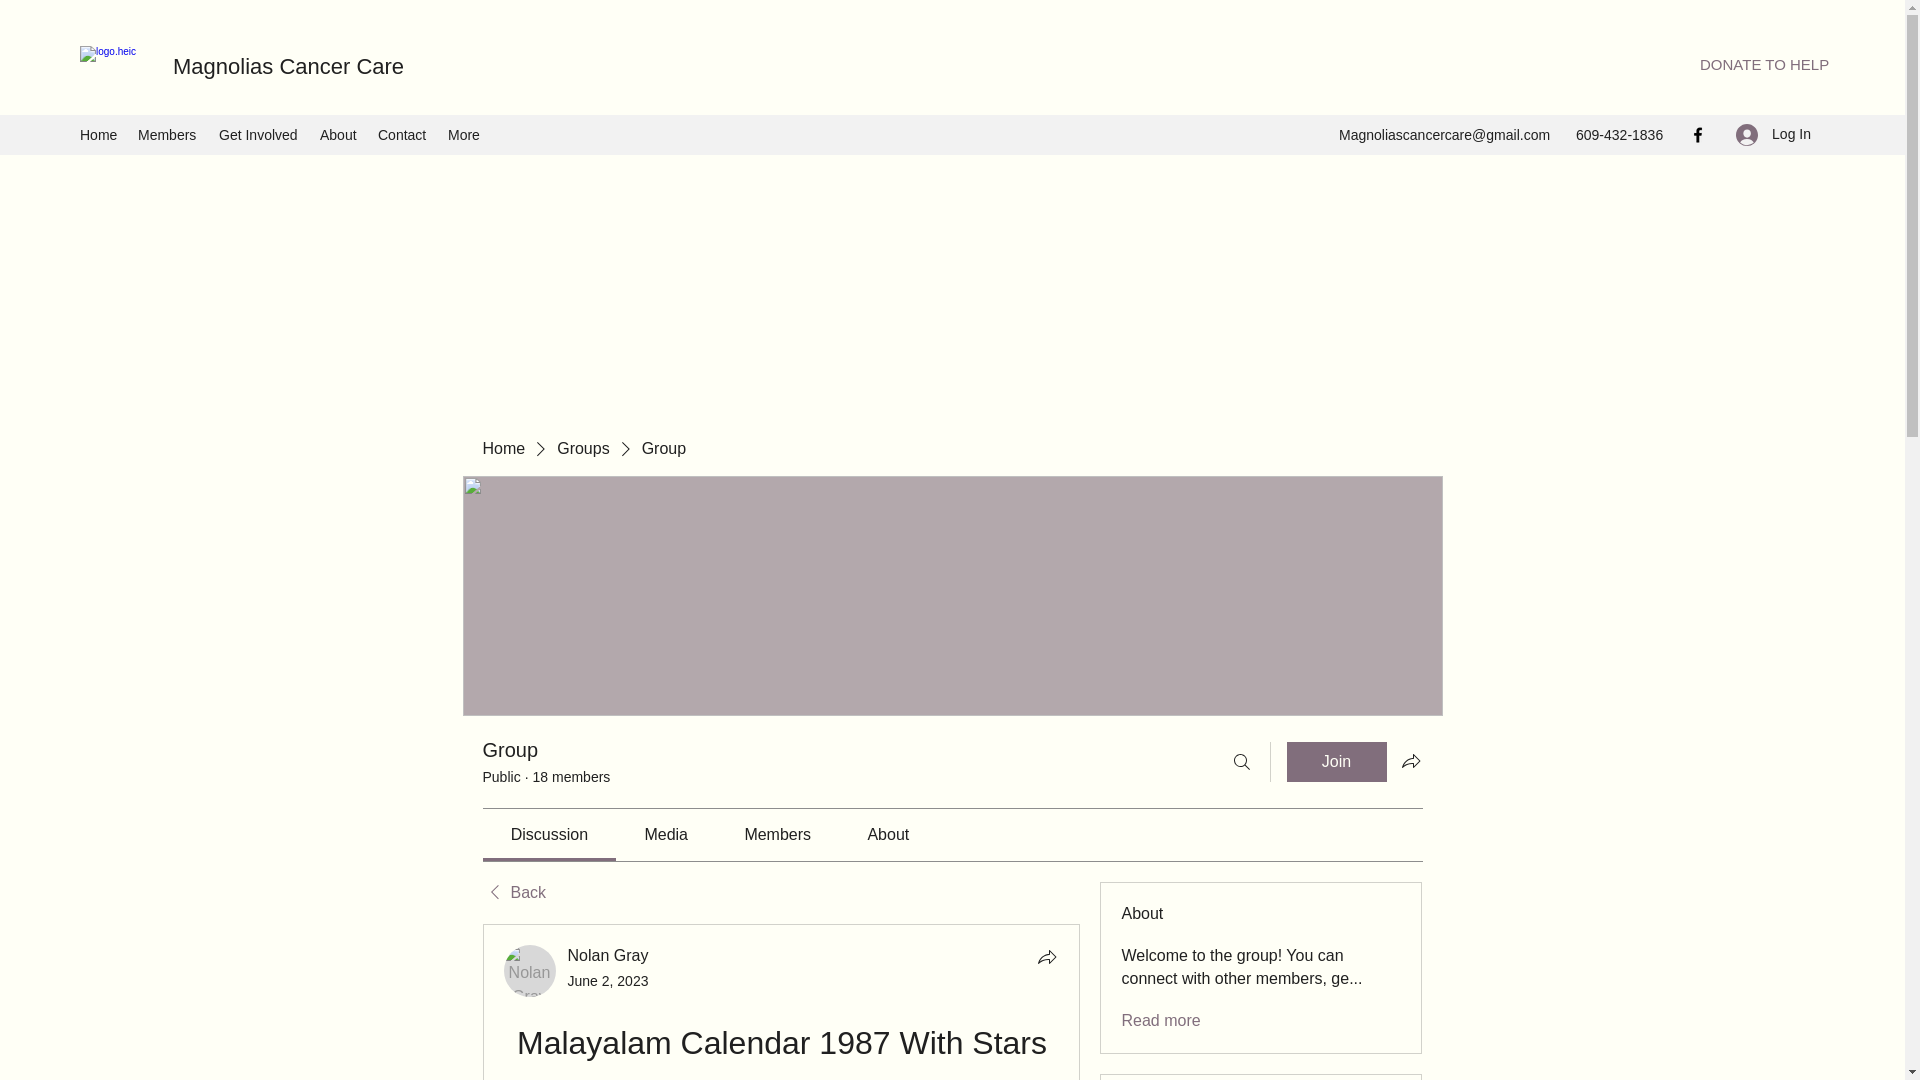  I want to click on Magnolias Cancer Care  , so click(294, 66).